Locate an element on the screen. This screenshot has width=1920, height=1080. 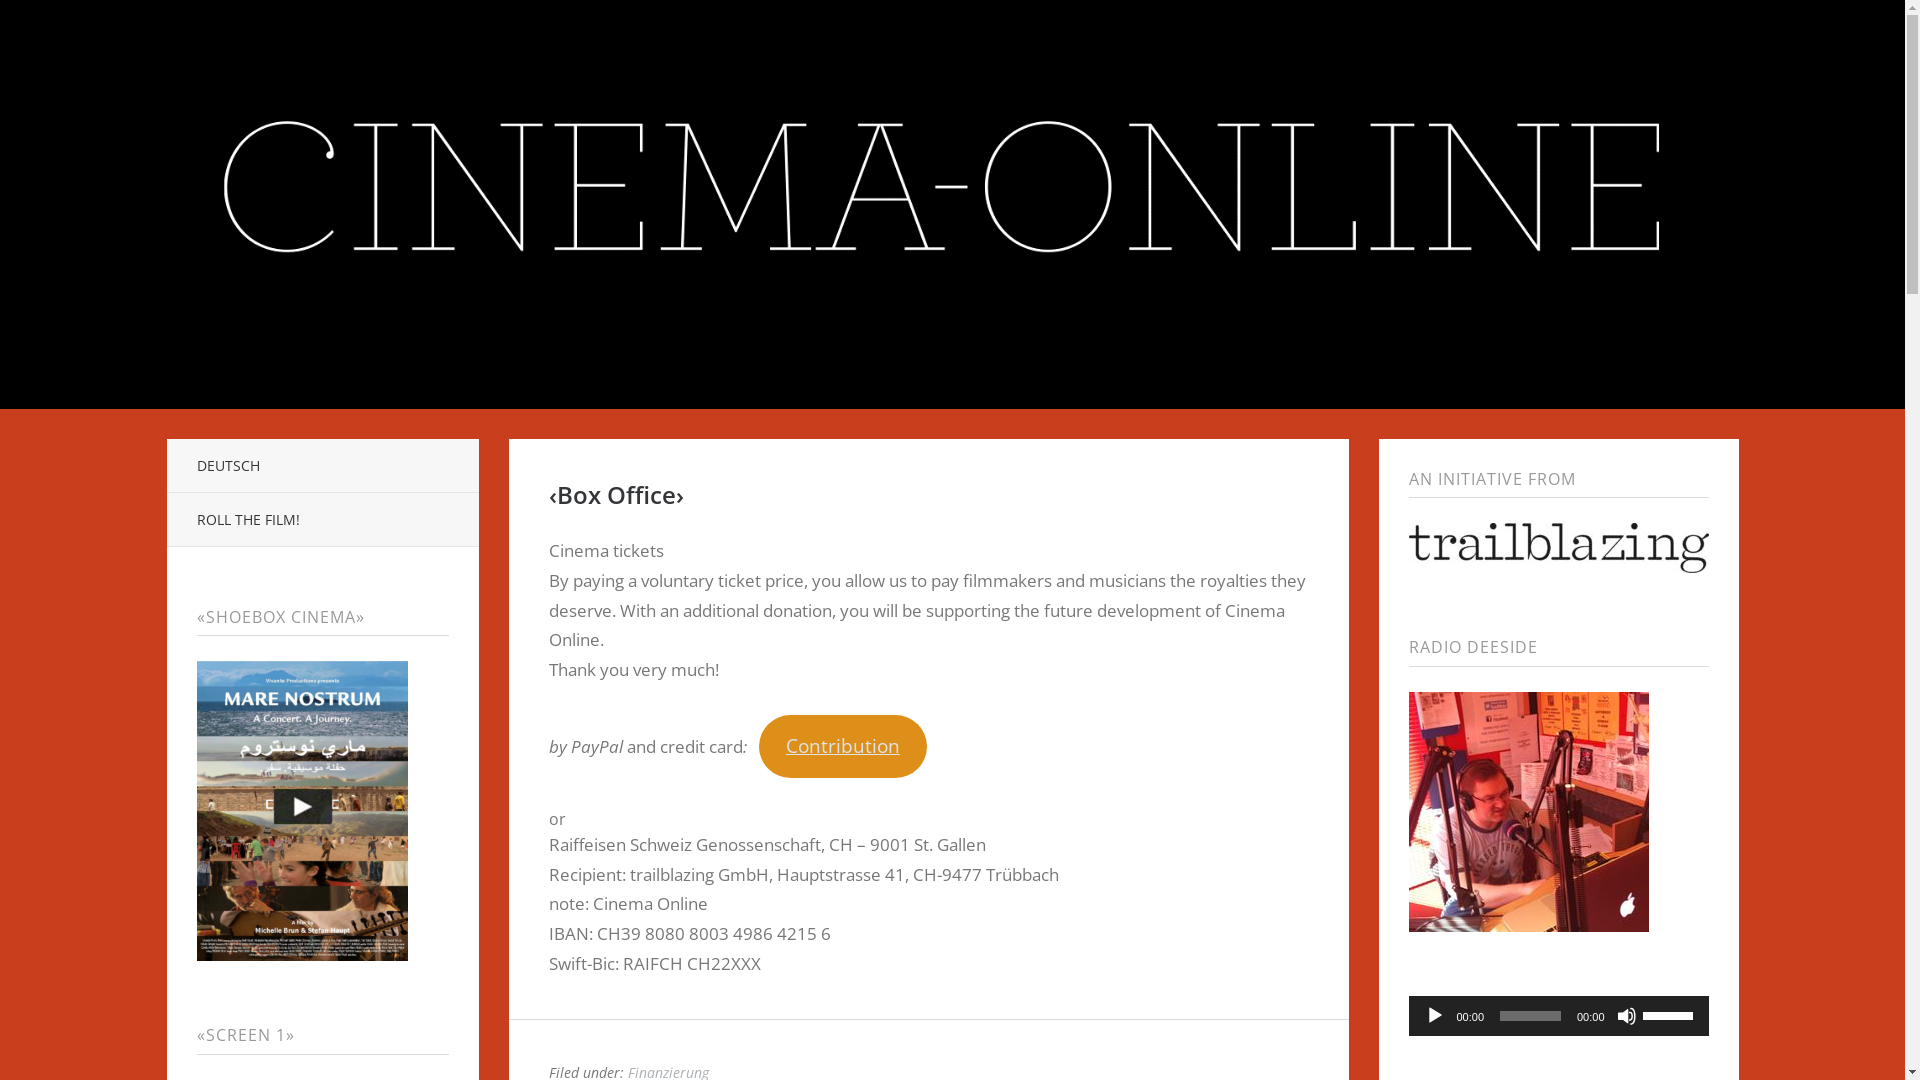
ROLL THE FILM! is located at coordinates (322, 520).